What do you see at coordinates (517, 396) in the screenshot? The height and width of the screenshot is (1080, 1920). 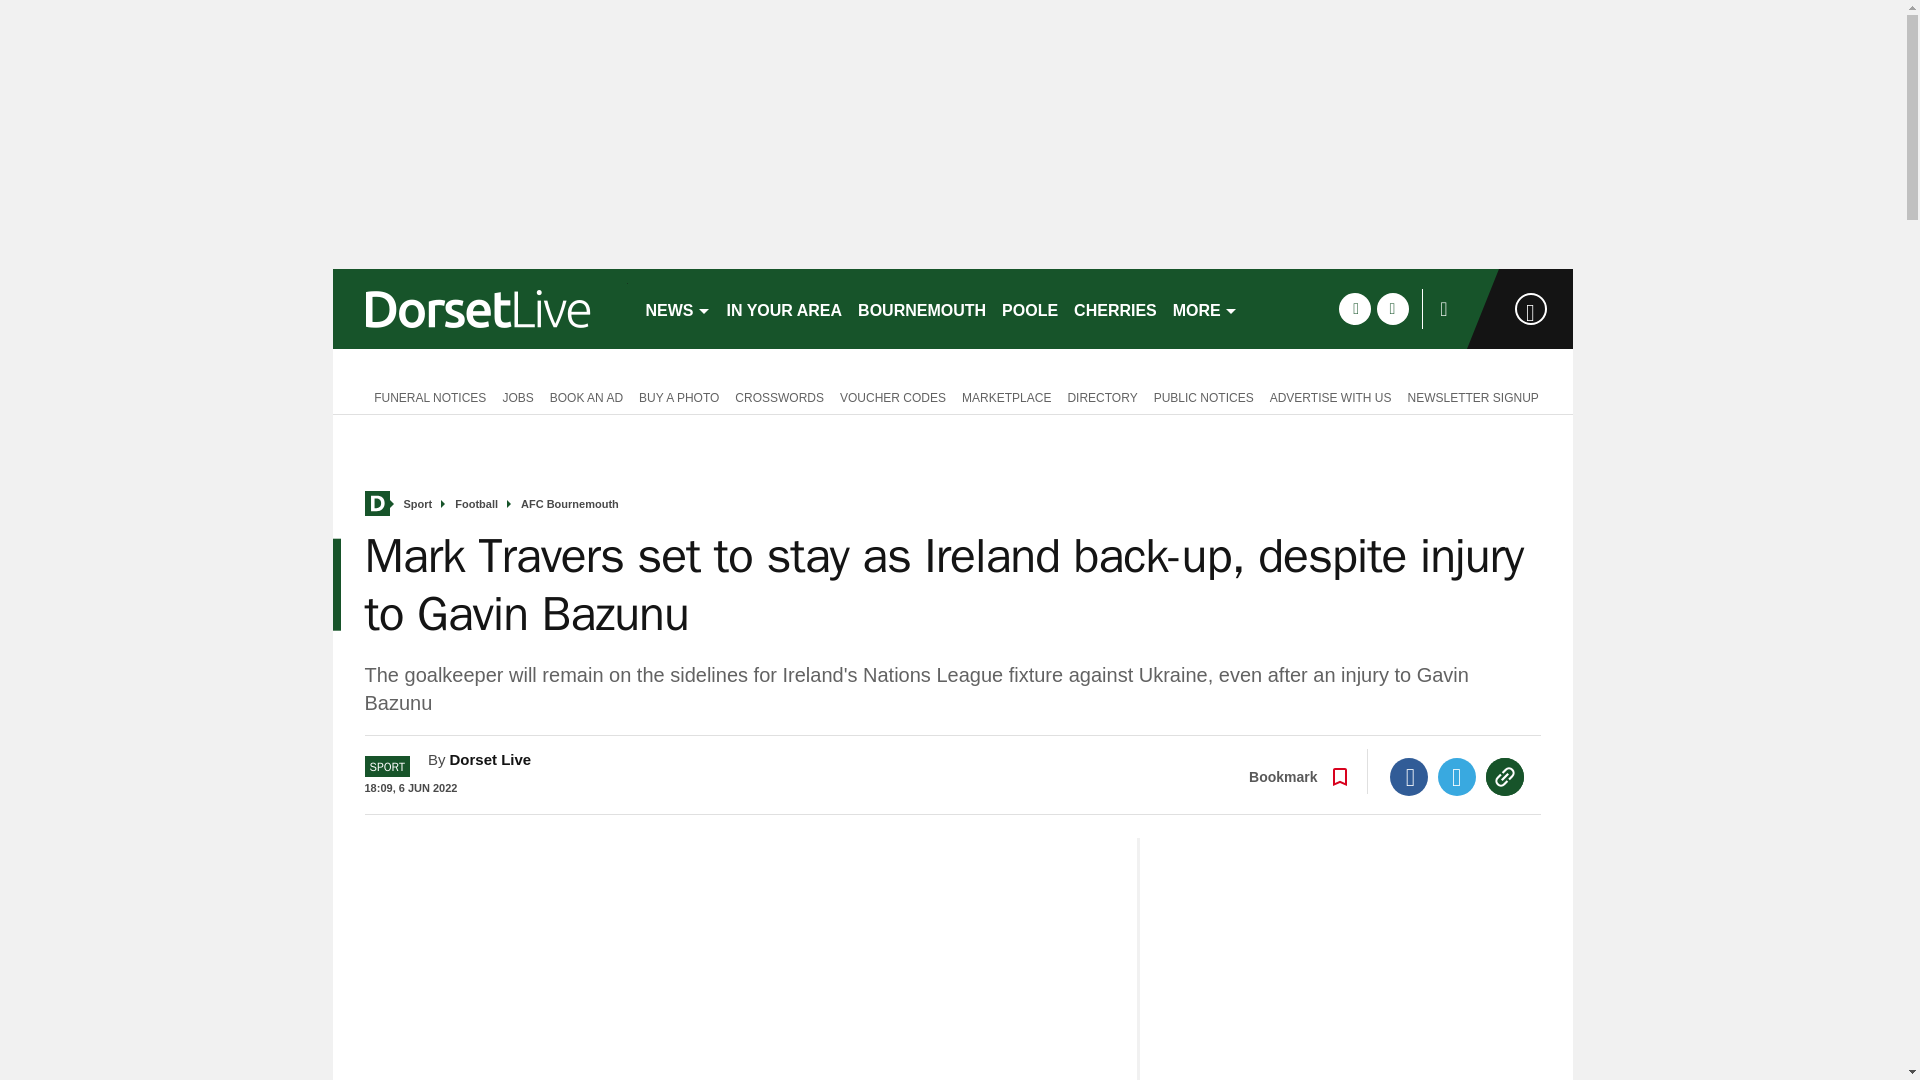 I see `JOBS` at bounding box center [517, 396].